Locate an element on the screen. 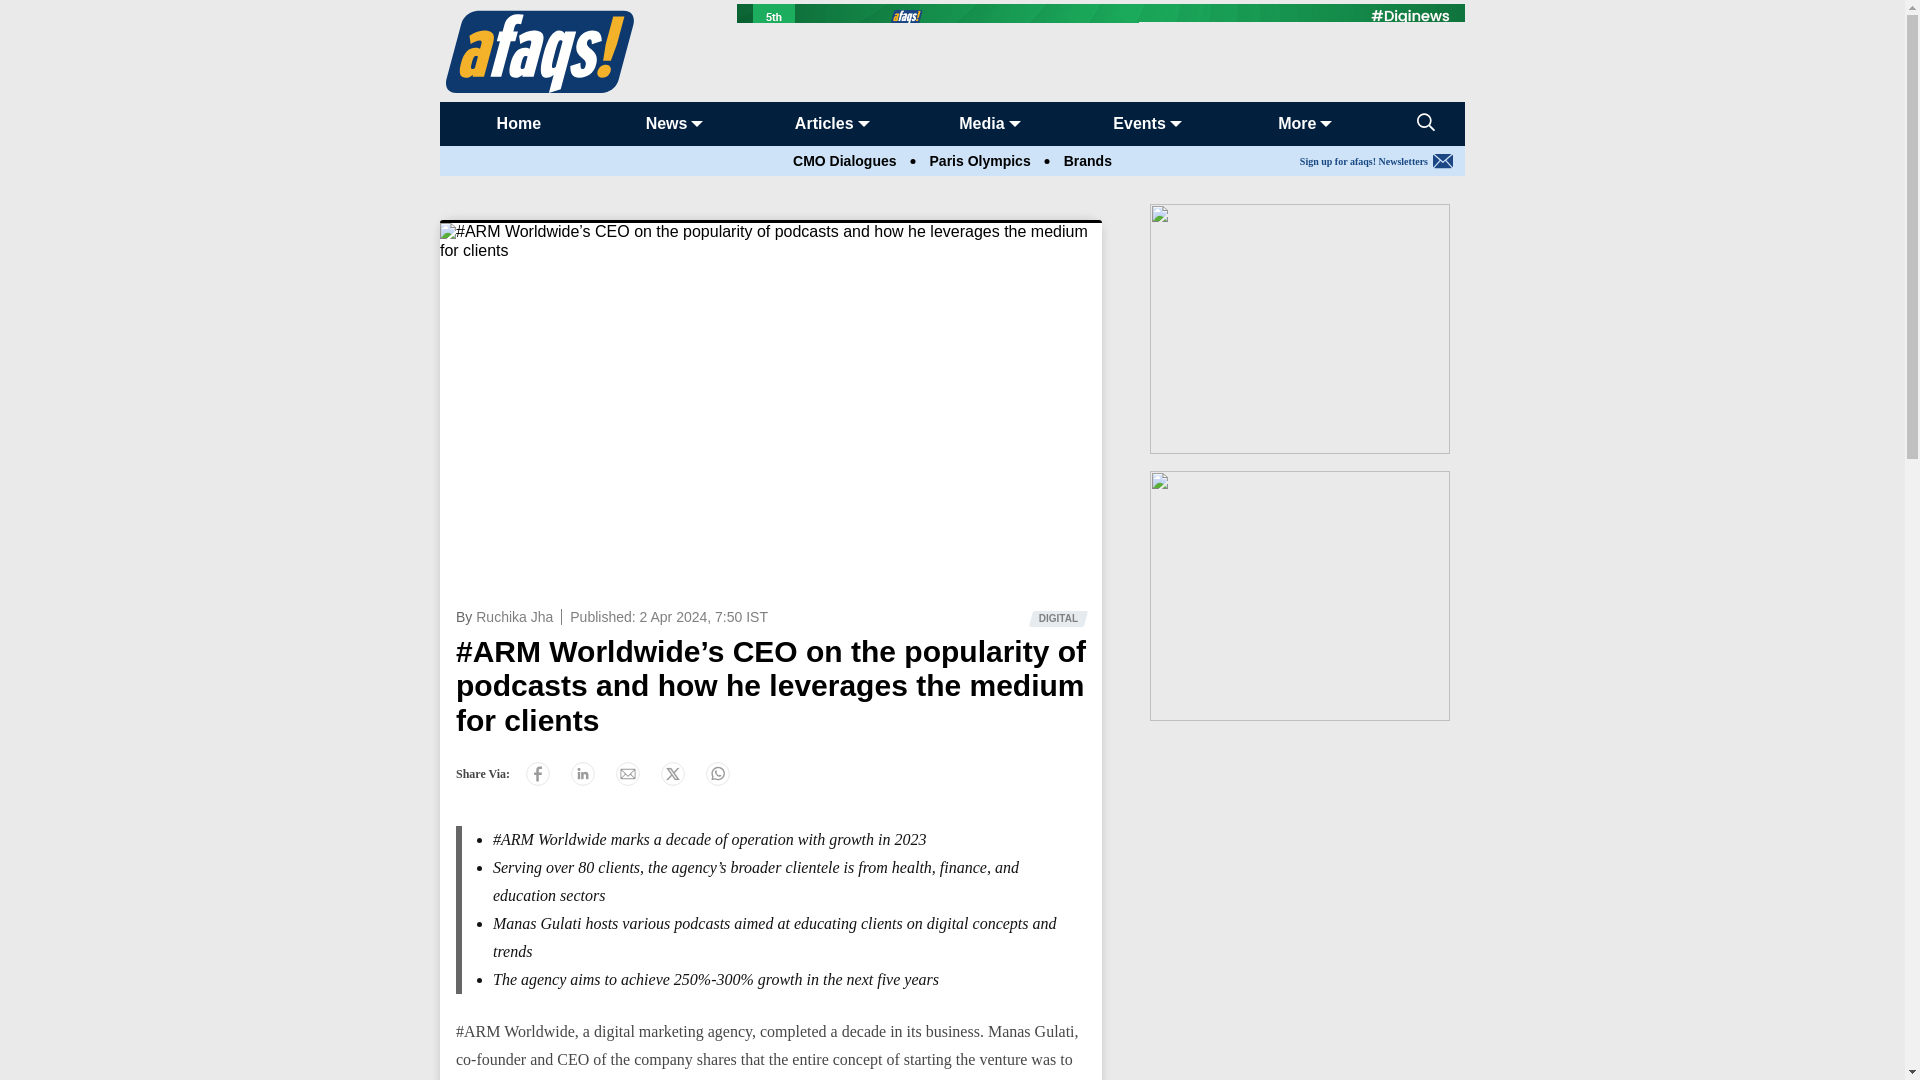 This screenshot has width=1920, height=1080. Articles is located at coordinates (824, 123).